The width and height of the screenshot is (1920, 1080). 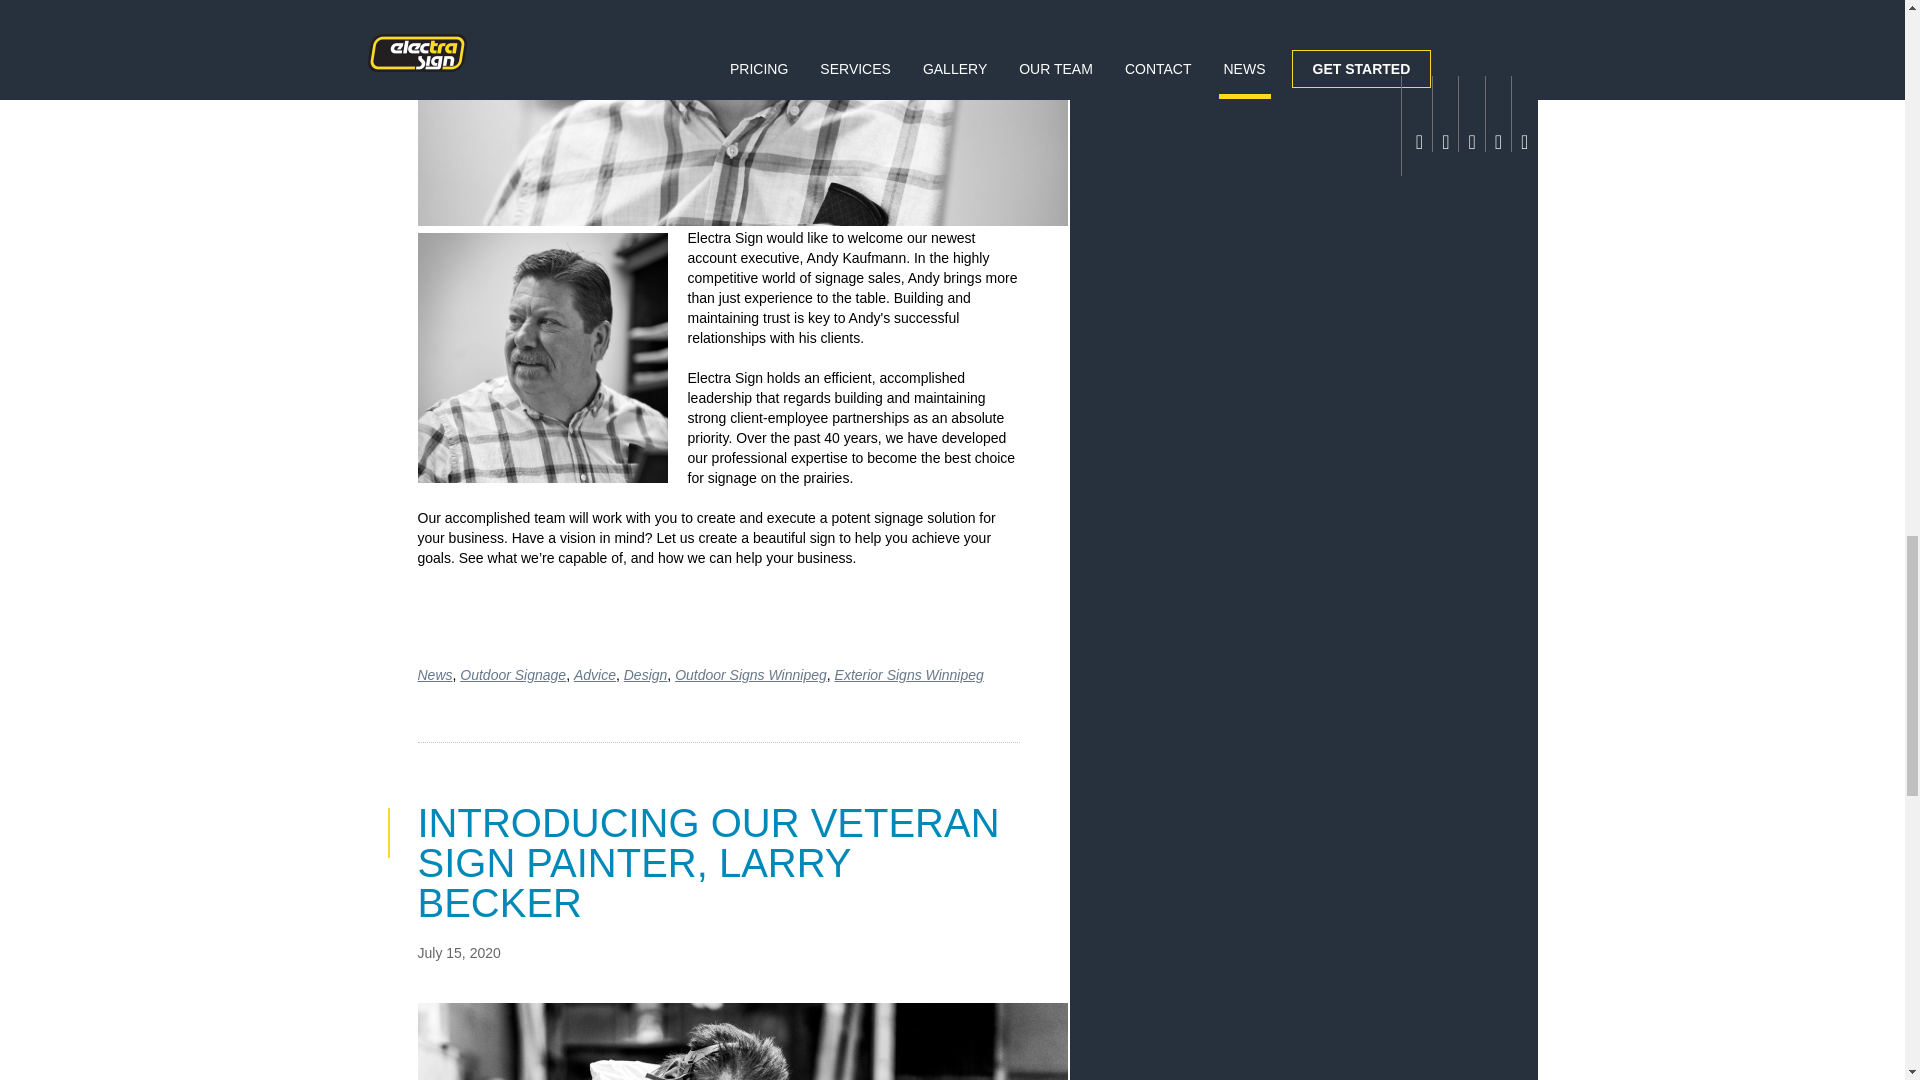 I want to click on Design, so click(x=646, y=674).